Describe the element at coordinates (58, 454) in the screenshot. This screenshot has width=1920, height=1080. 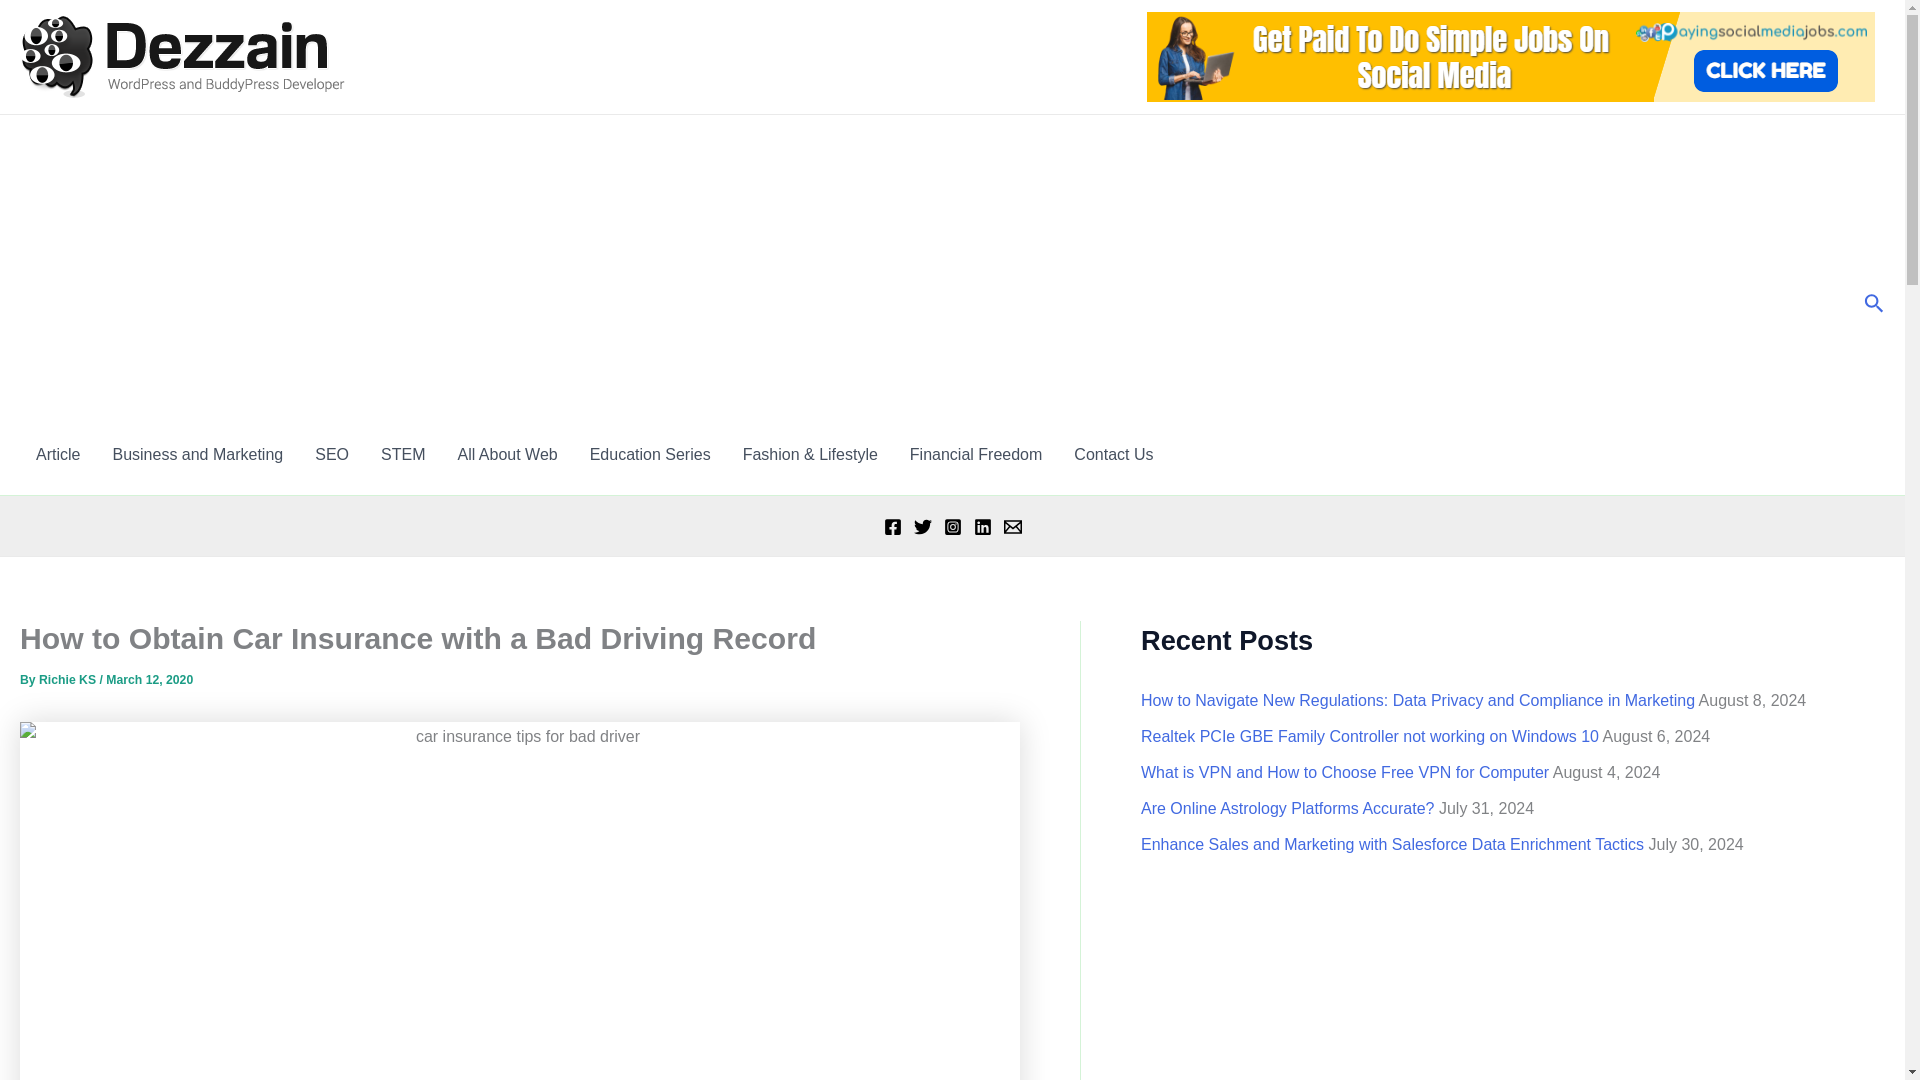
I see `Article` at that location.